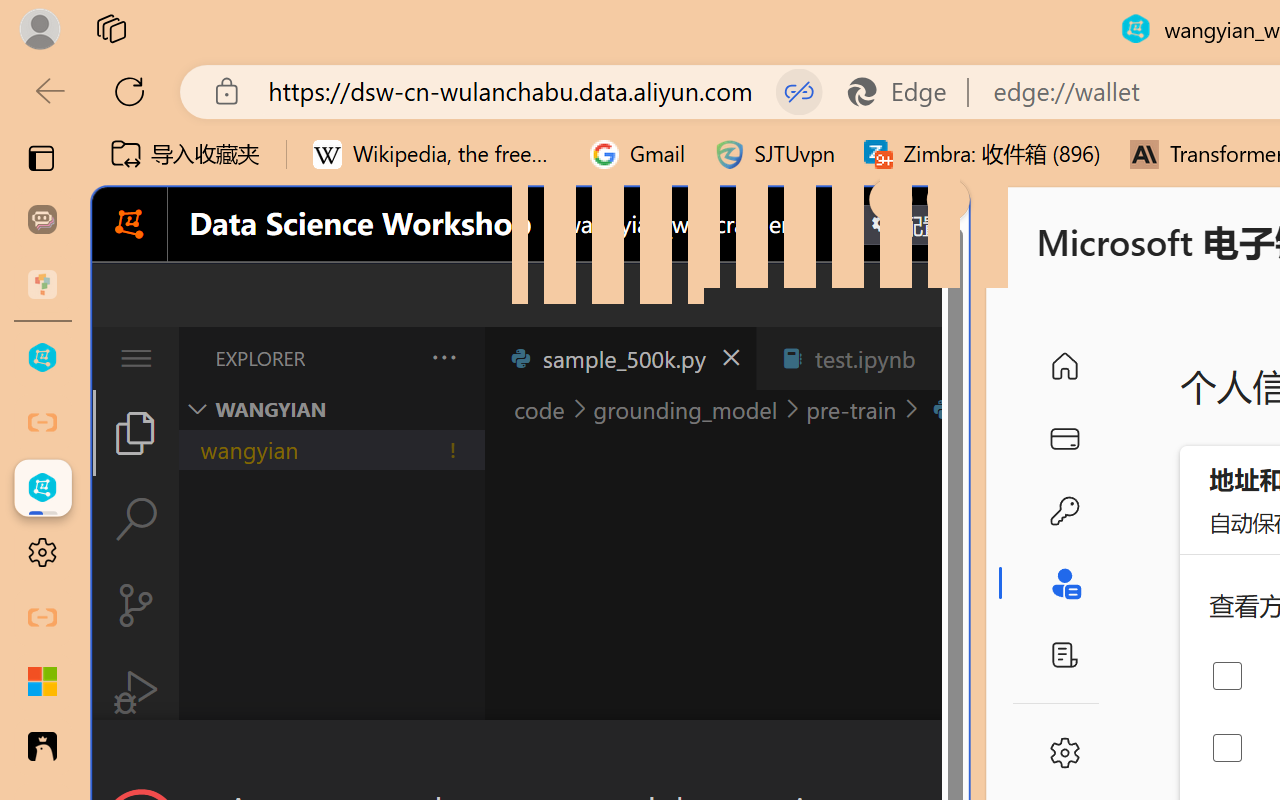 Image resolution: width=1280 pixels, height=800 pixels. Describe the element at coordinates (136, 604) in the screenshot. I see `Source Control (Ctrl+Shift+G)` at that location.